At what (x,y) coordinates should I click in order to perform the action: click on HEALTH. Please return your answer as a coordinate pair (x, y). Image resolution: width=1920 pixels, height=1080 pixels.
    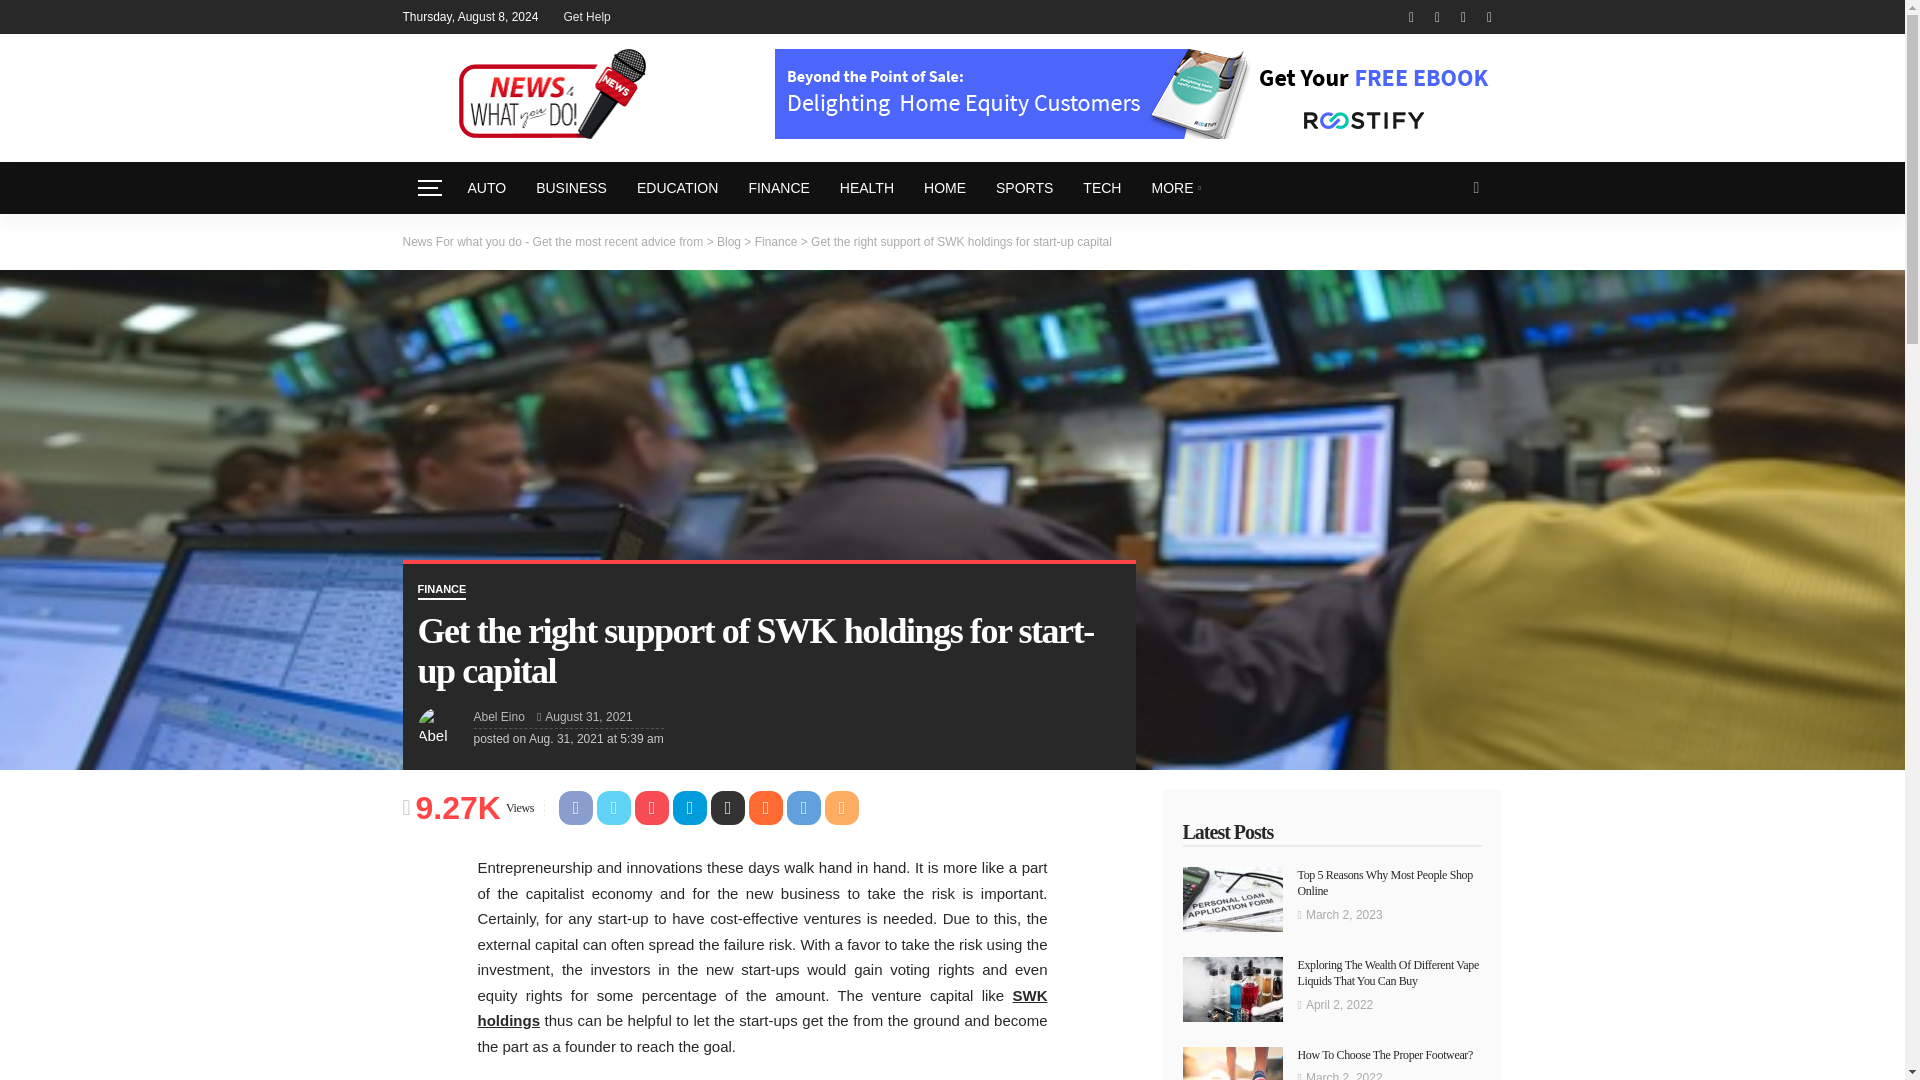
    Looking at the image, I should click on (866, 188).